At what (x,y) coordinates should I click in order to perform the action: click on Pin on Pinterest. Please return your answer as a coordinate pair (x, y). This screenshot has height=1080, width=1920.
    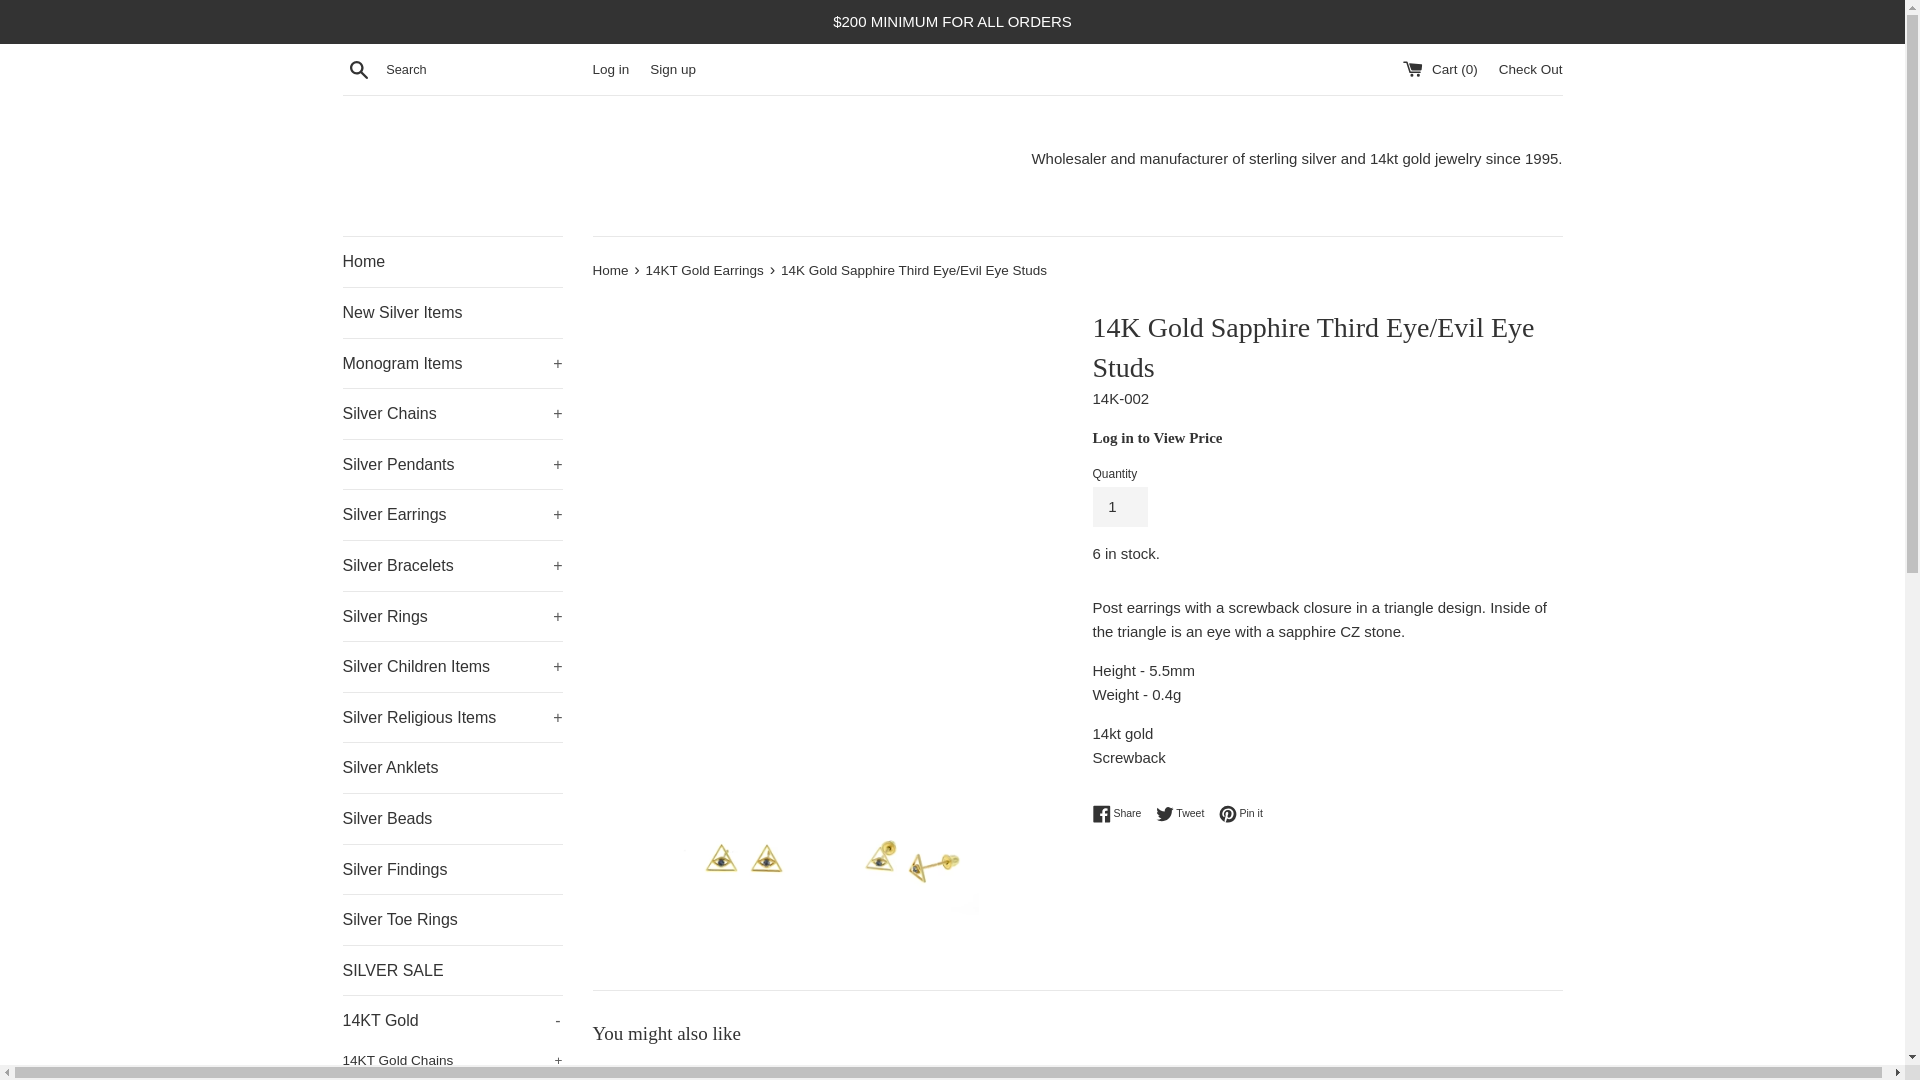
    Looking at the image, I should click on (1241, 813).